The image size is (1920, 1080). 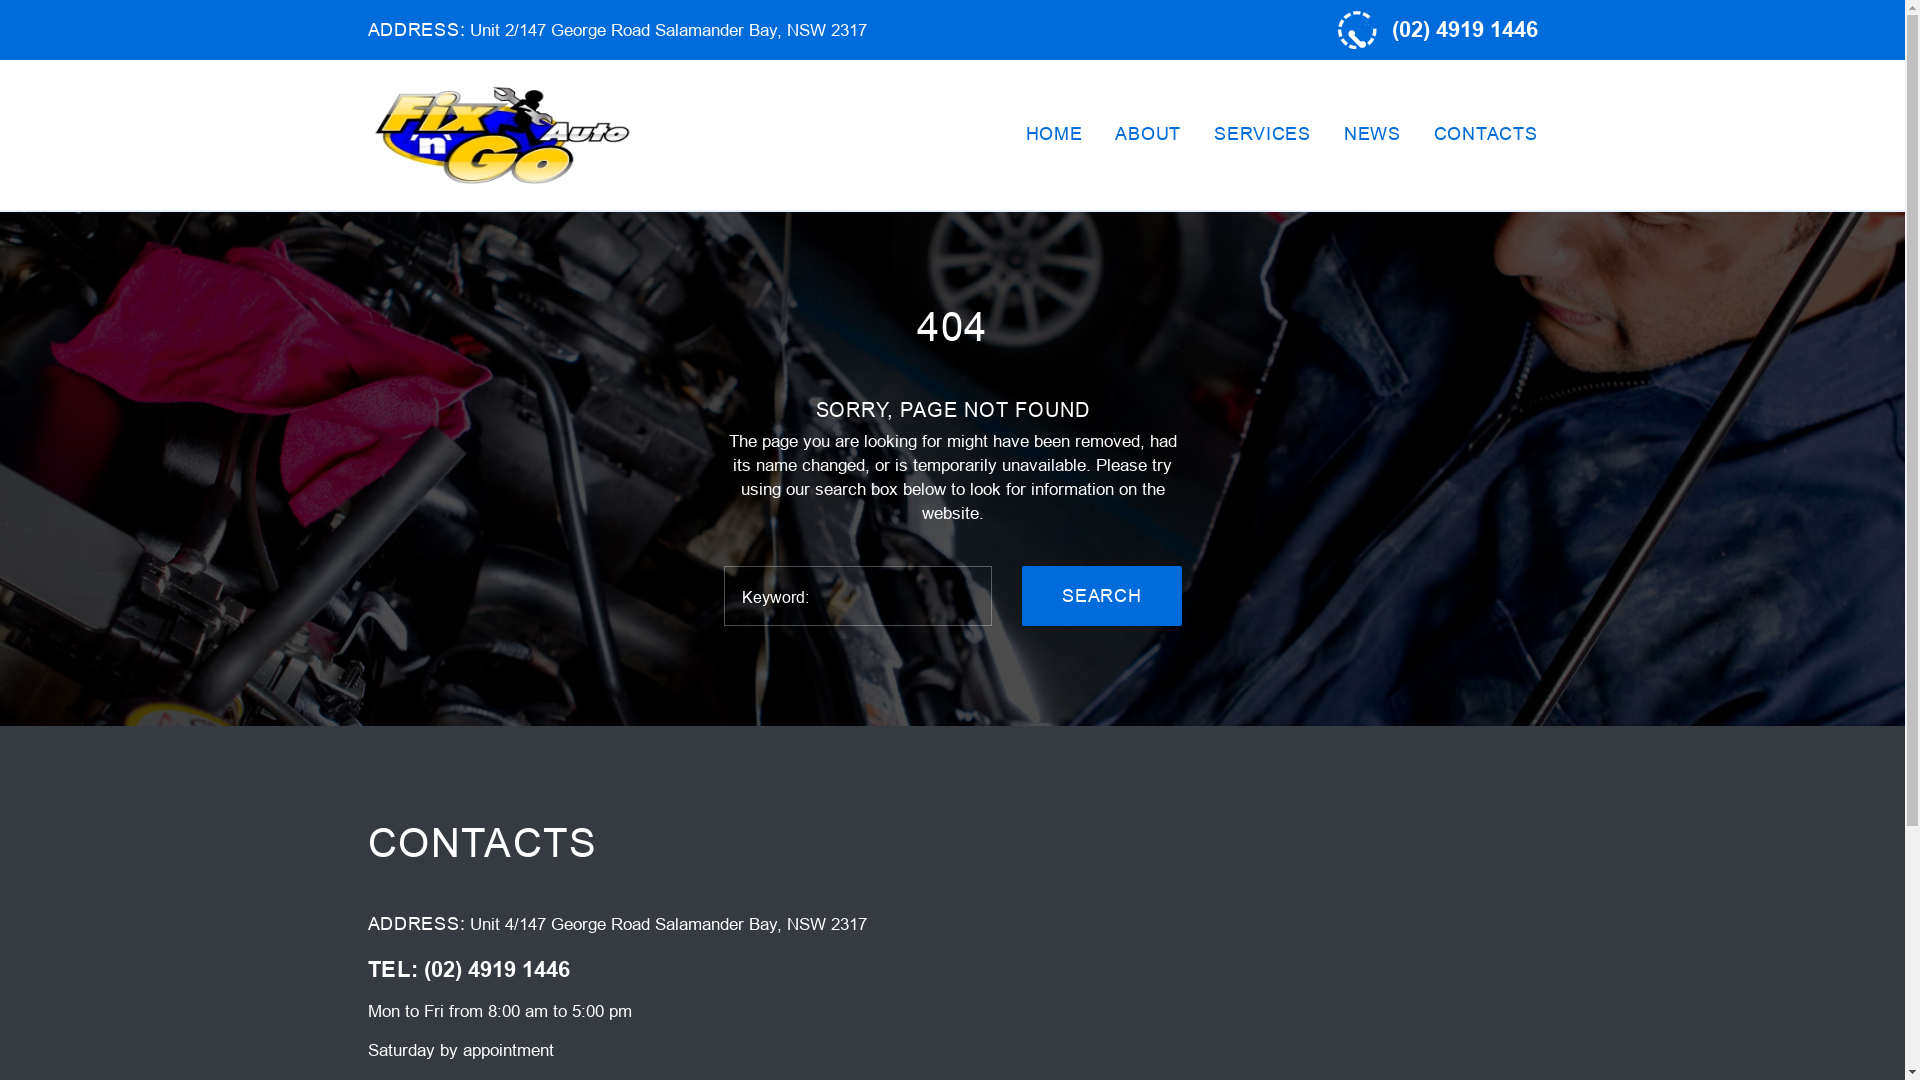 I want to click on (02) 4919 1446, so click(x=497, y=970).